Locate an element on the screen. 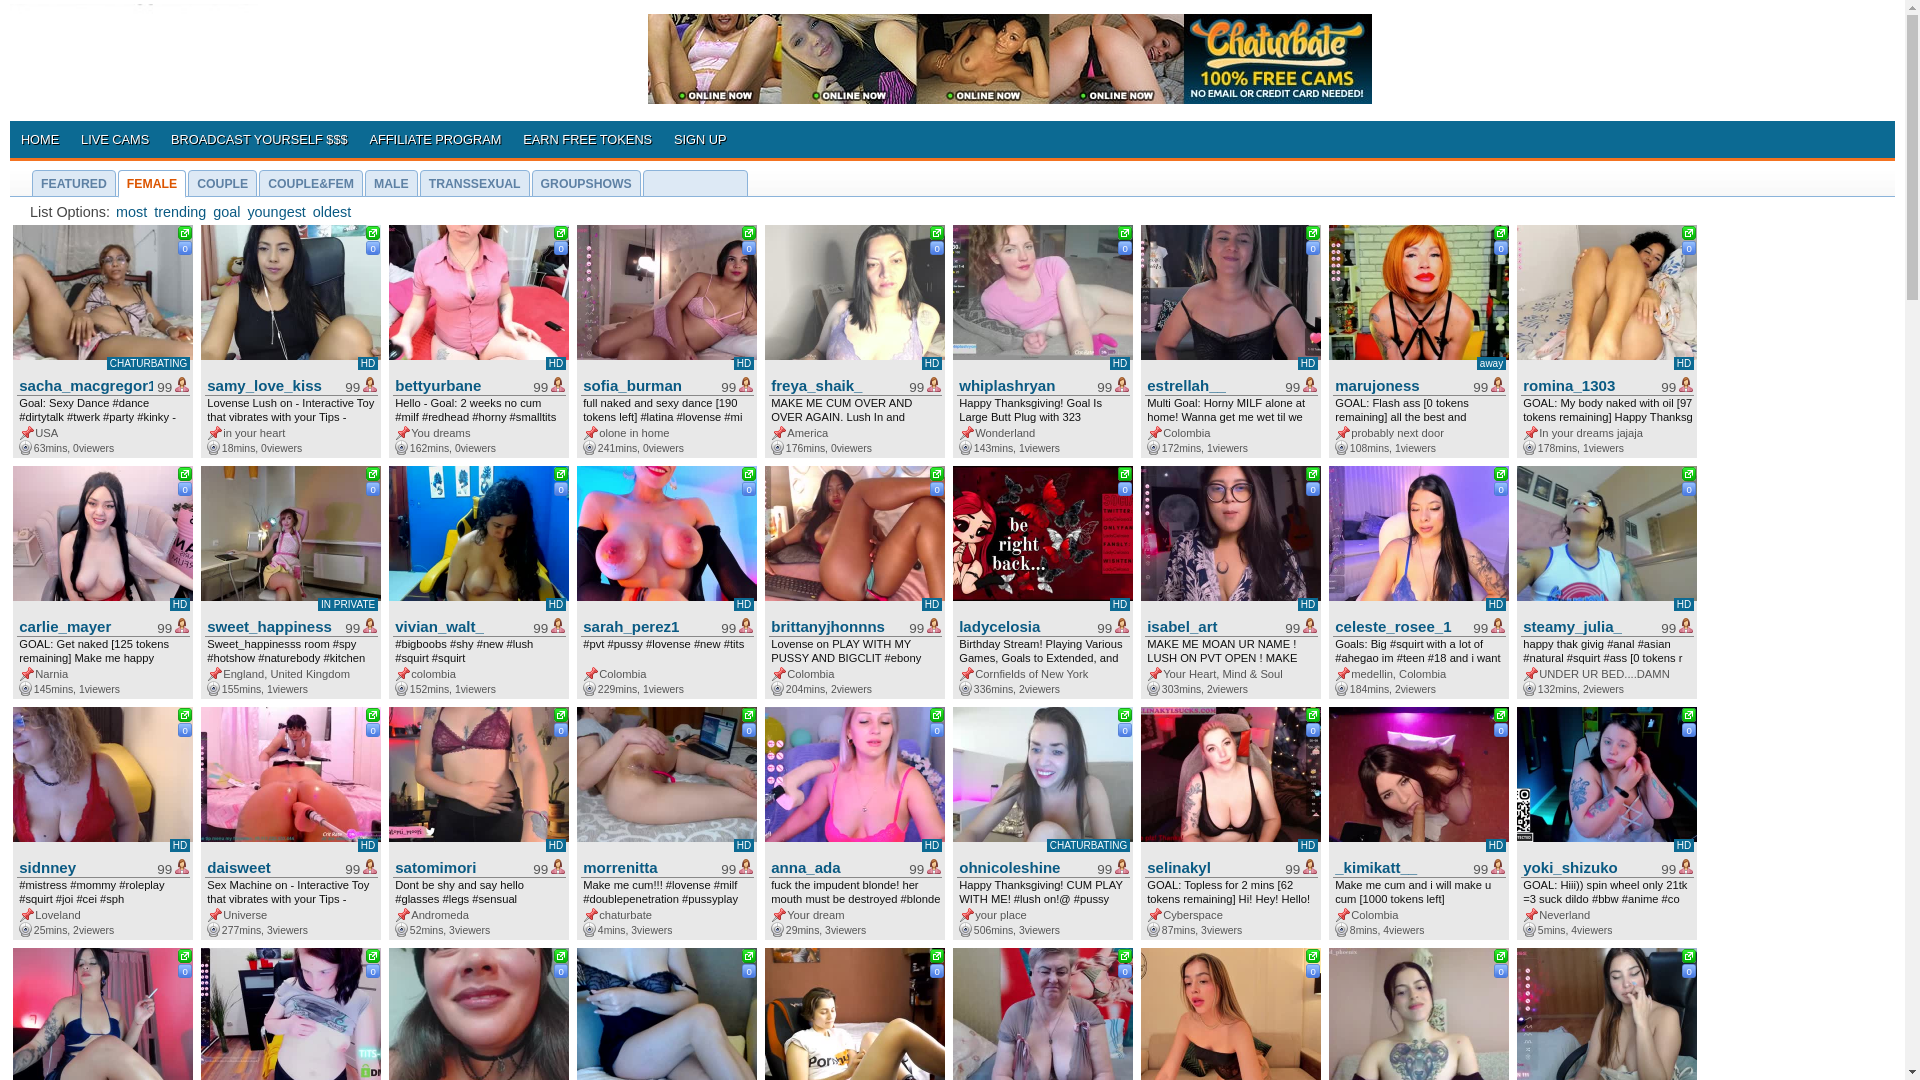 Image resolution: width=1920 pixels, height=1080 pixels. morrenitta is located at coordinates (647, 866).